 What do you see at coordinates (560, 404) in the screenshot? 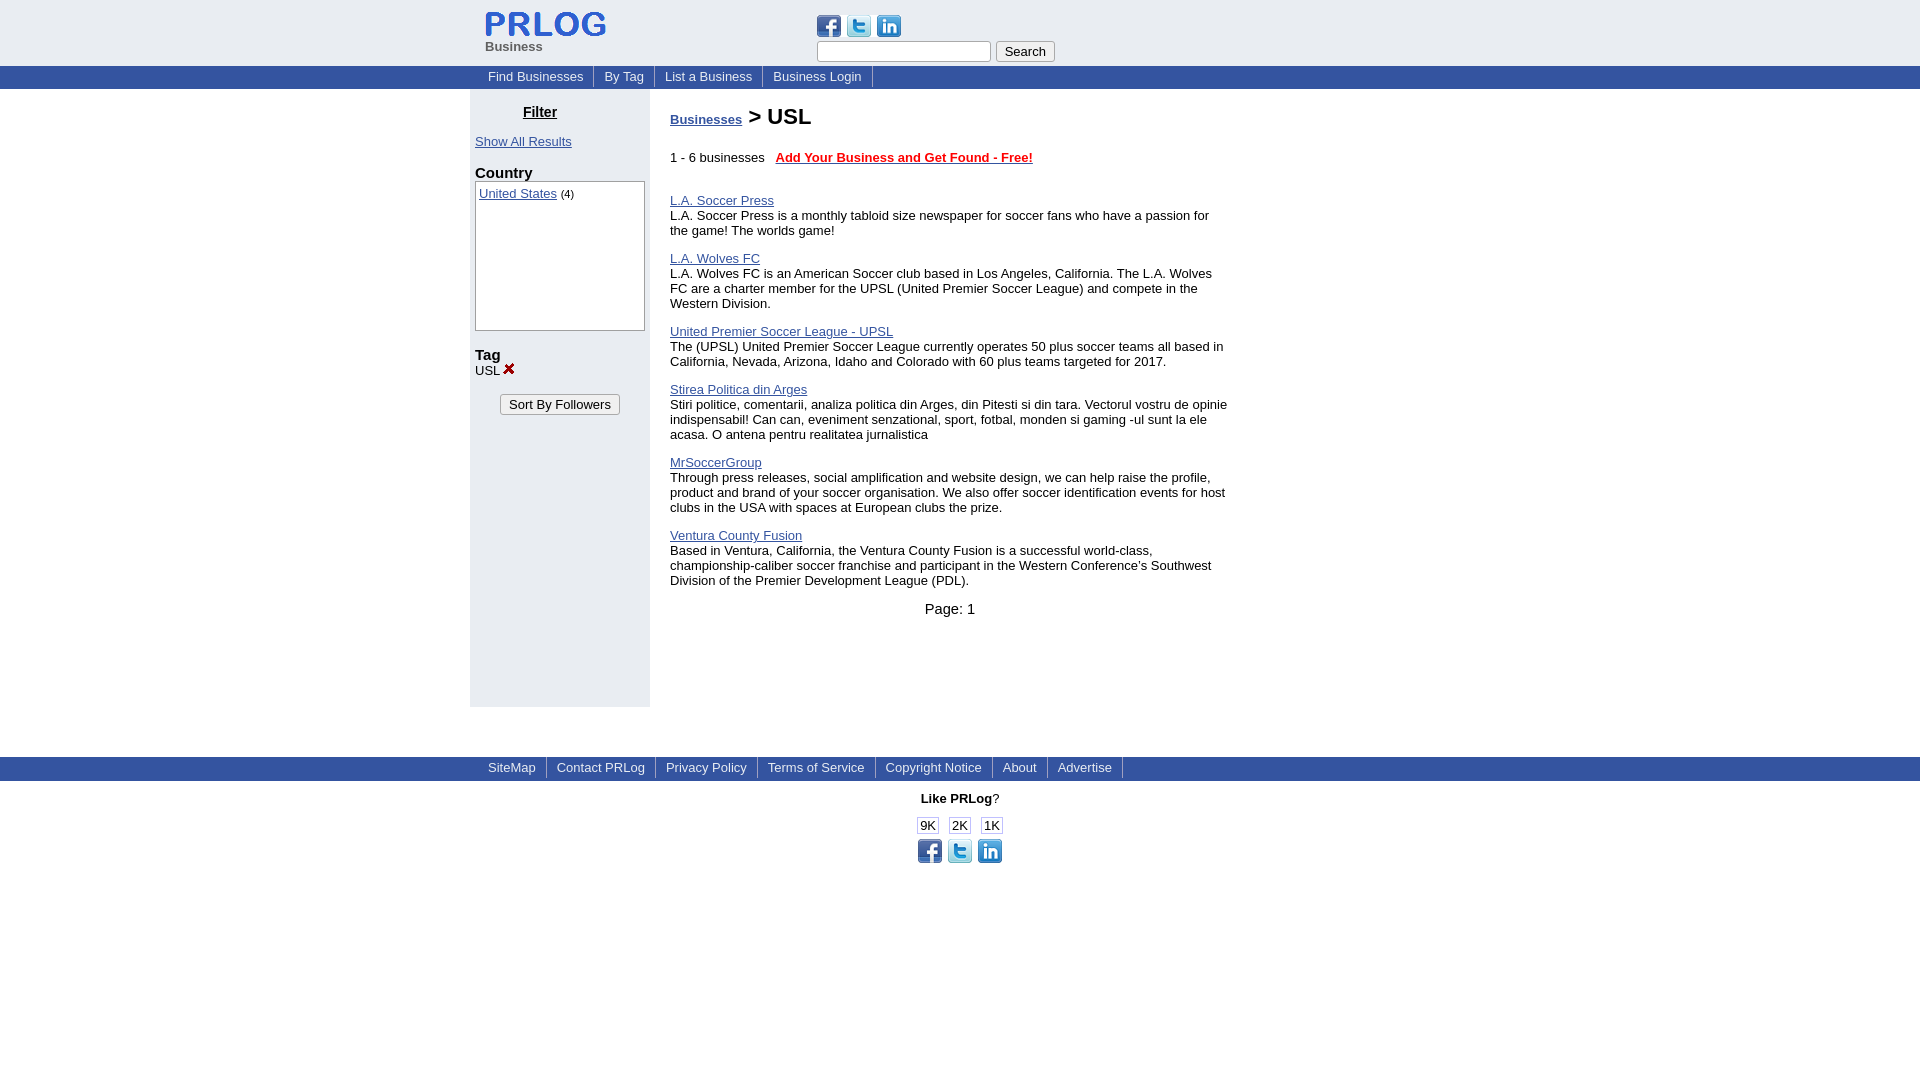
I see `Sort By Followers` at bounding box center [560, 404].